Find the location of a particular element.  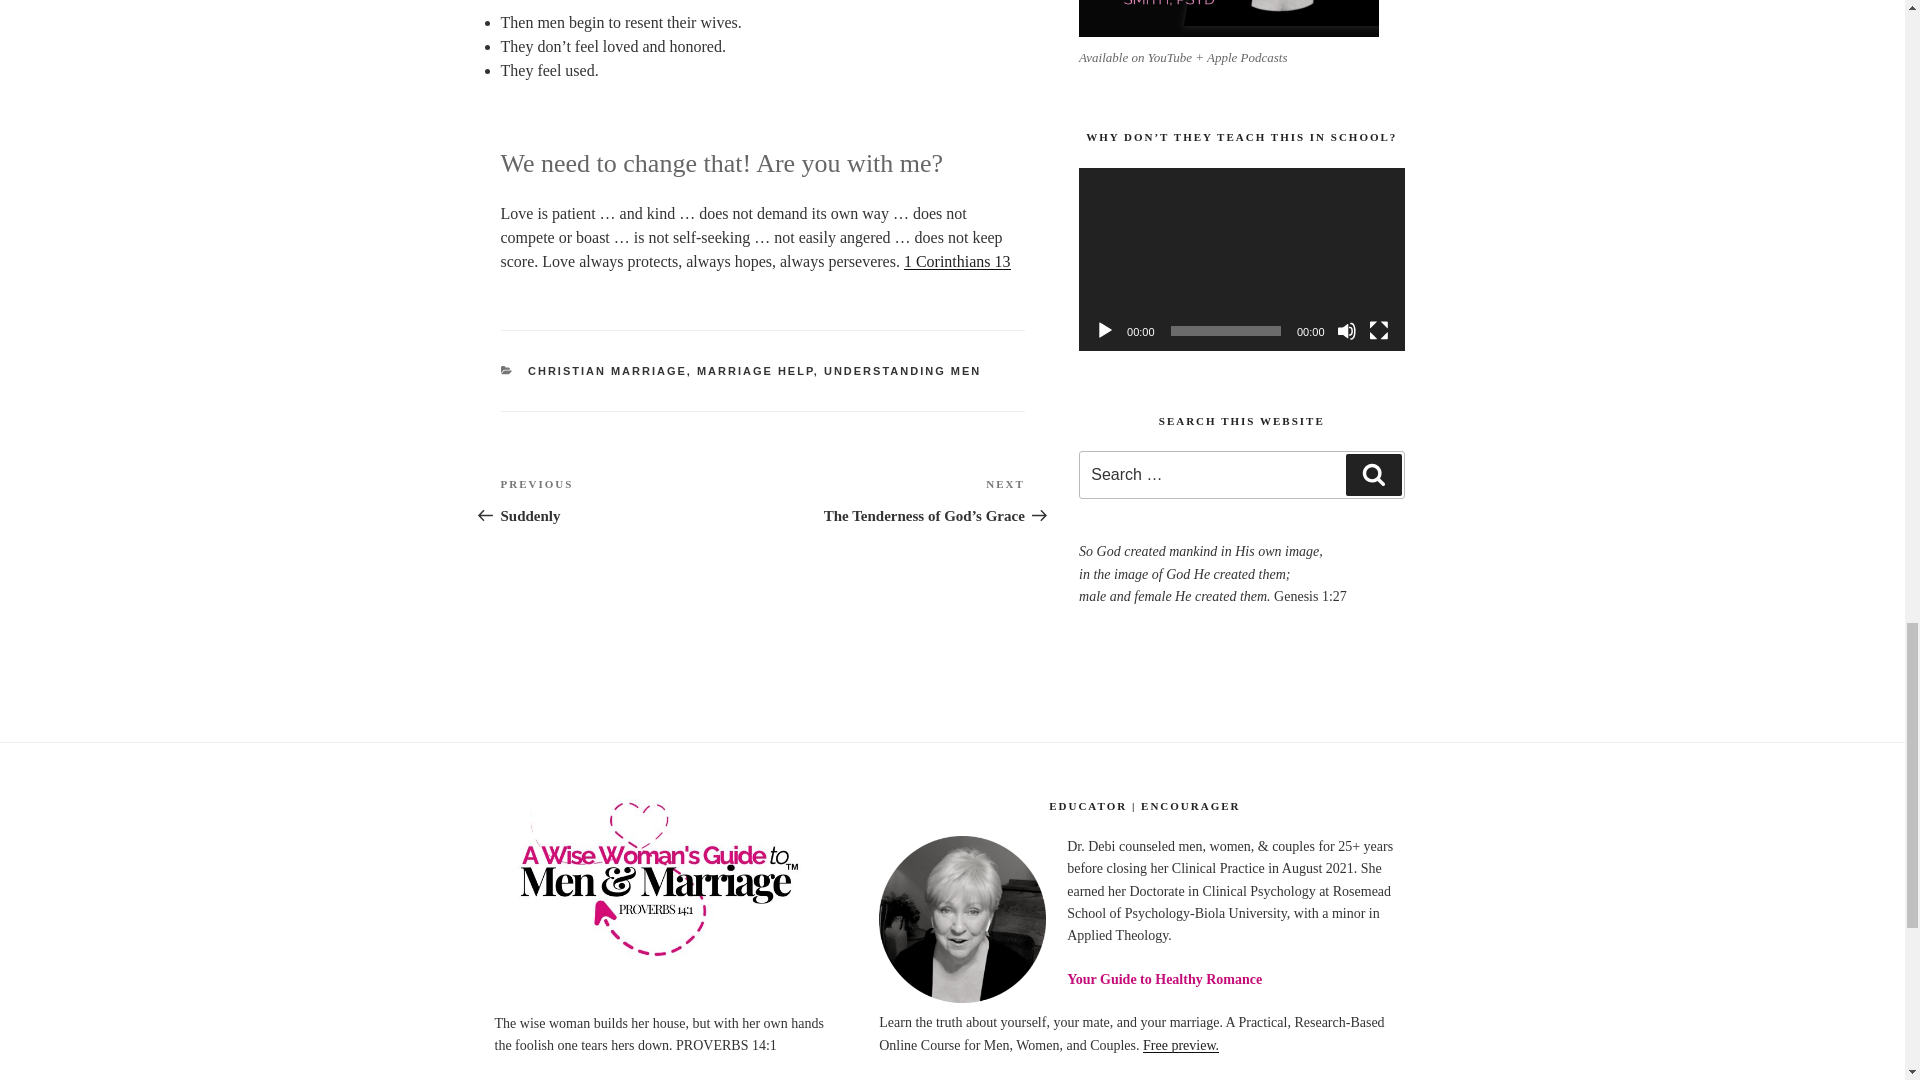

CHRISTIAN MARRIAGE is located at coordinates (608, 370).